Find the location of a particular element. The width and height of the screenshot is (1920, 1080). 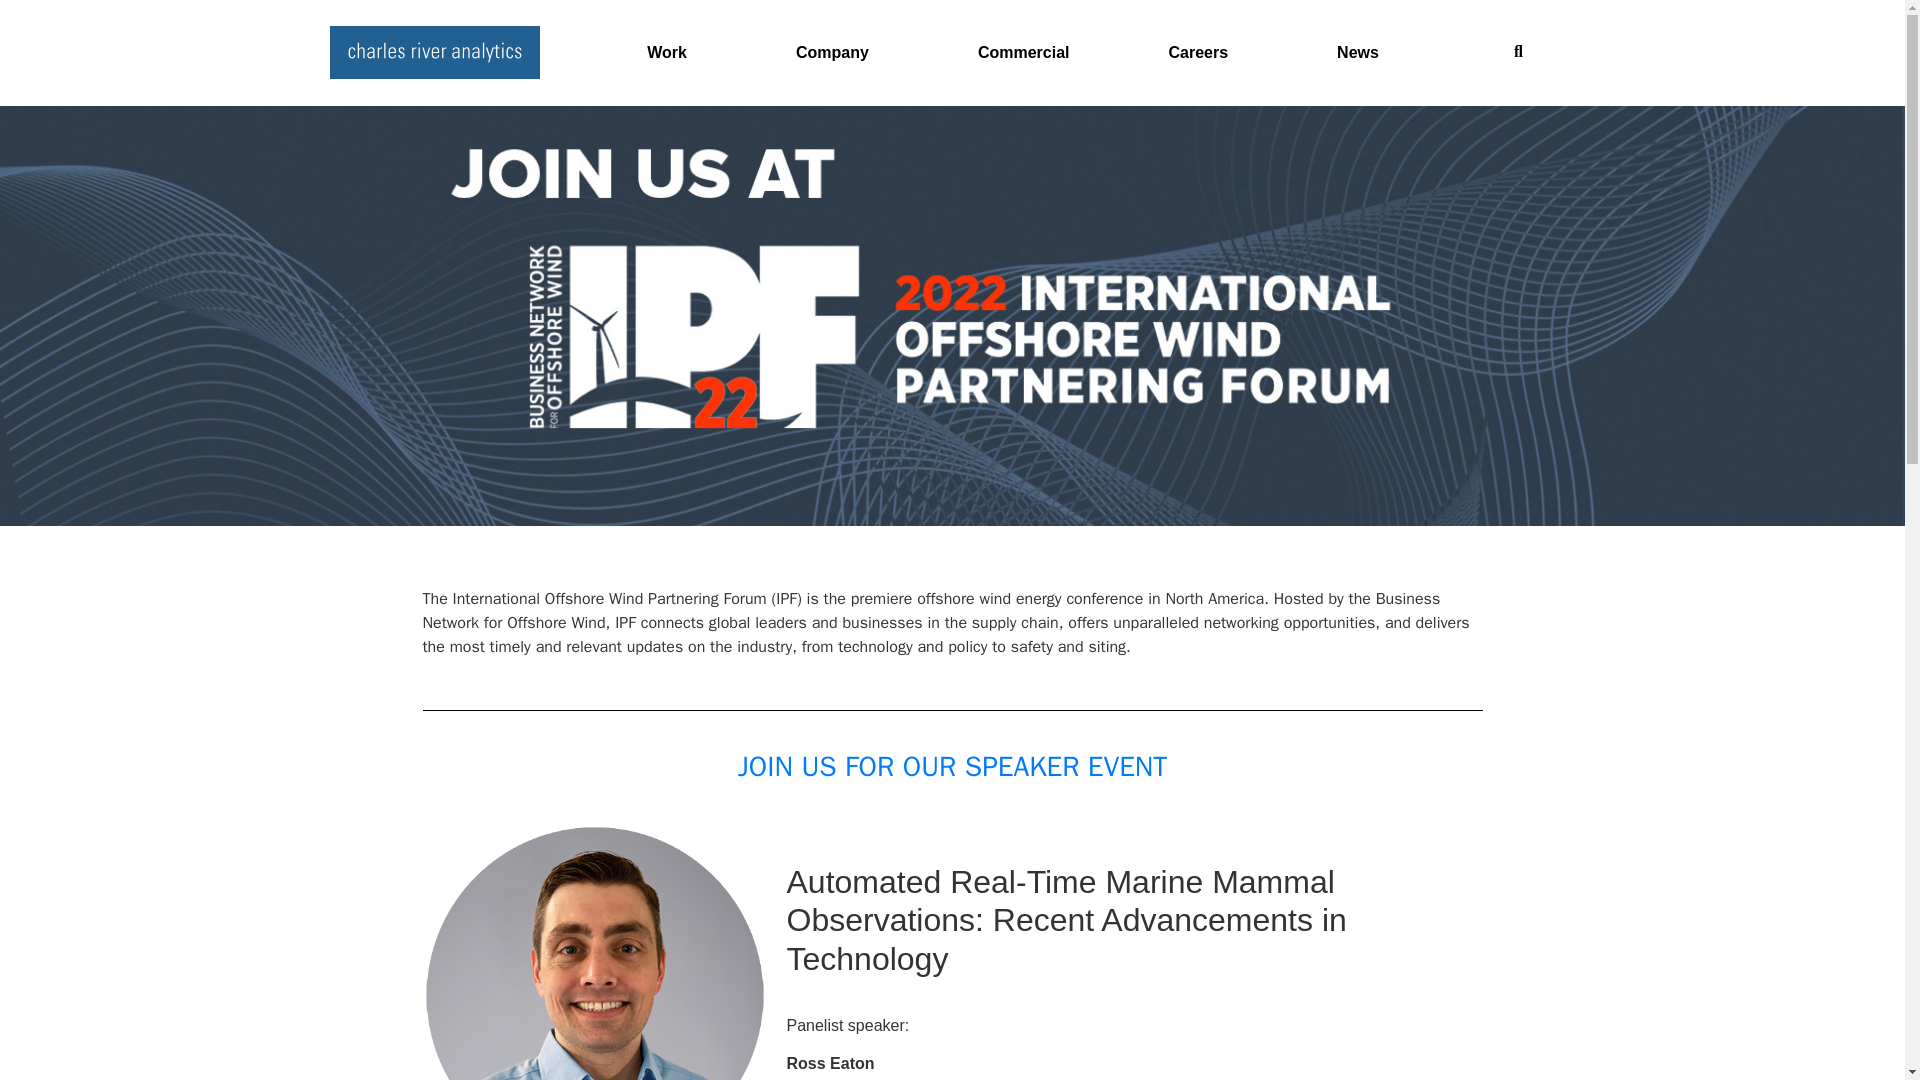

Commercial is located at coordinates (1026, 52).